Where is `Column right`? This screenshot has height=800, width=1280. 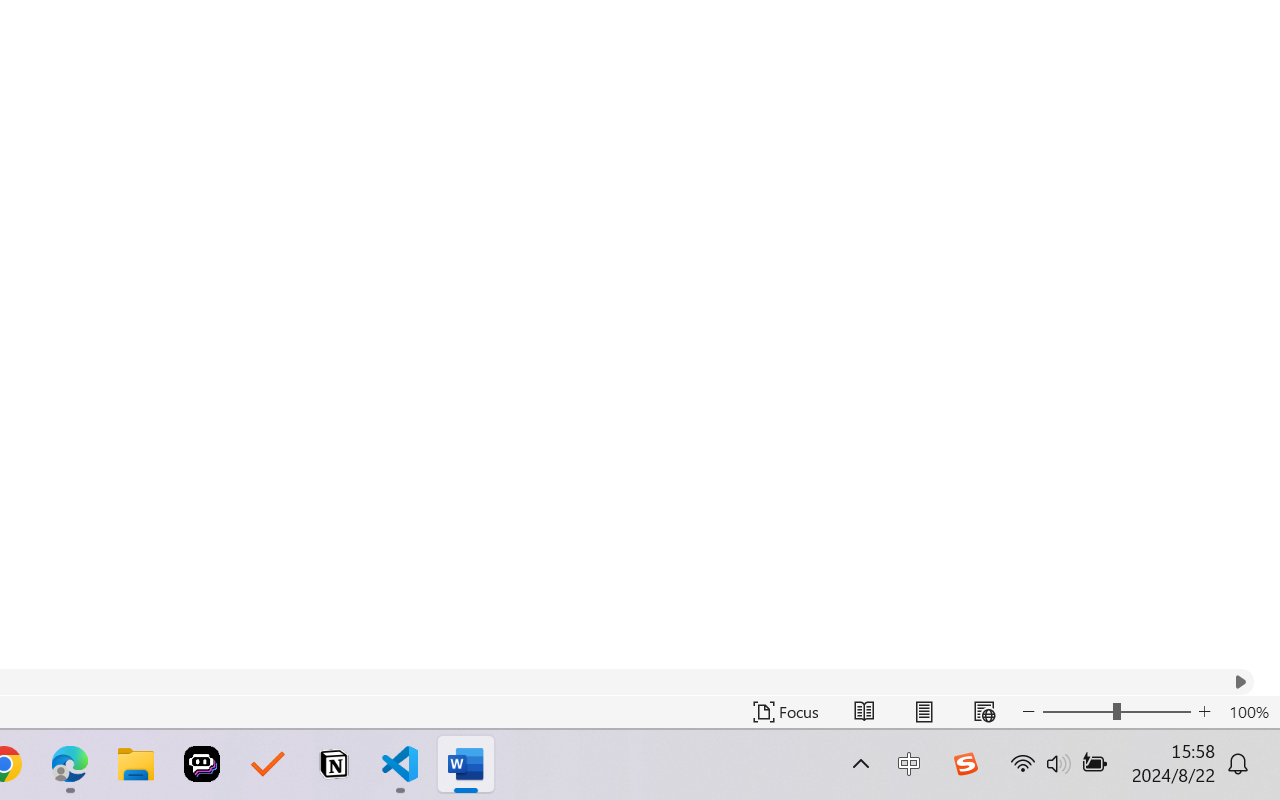 Column right is located at coordinates (1240, 682).